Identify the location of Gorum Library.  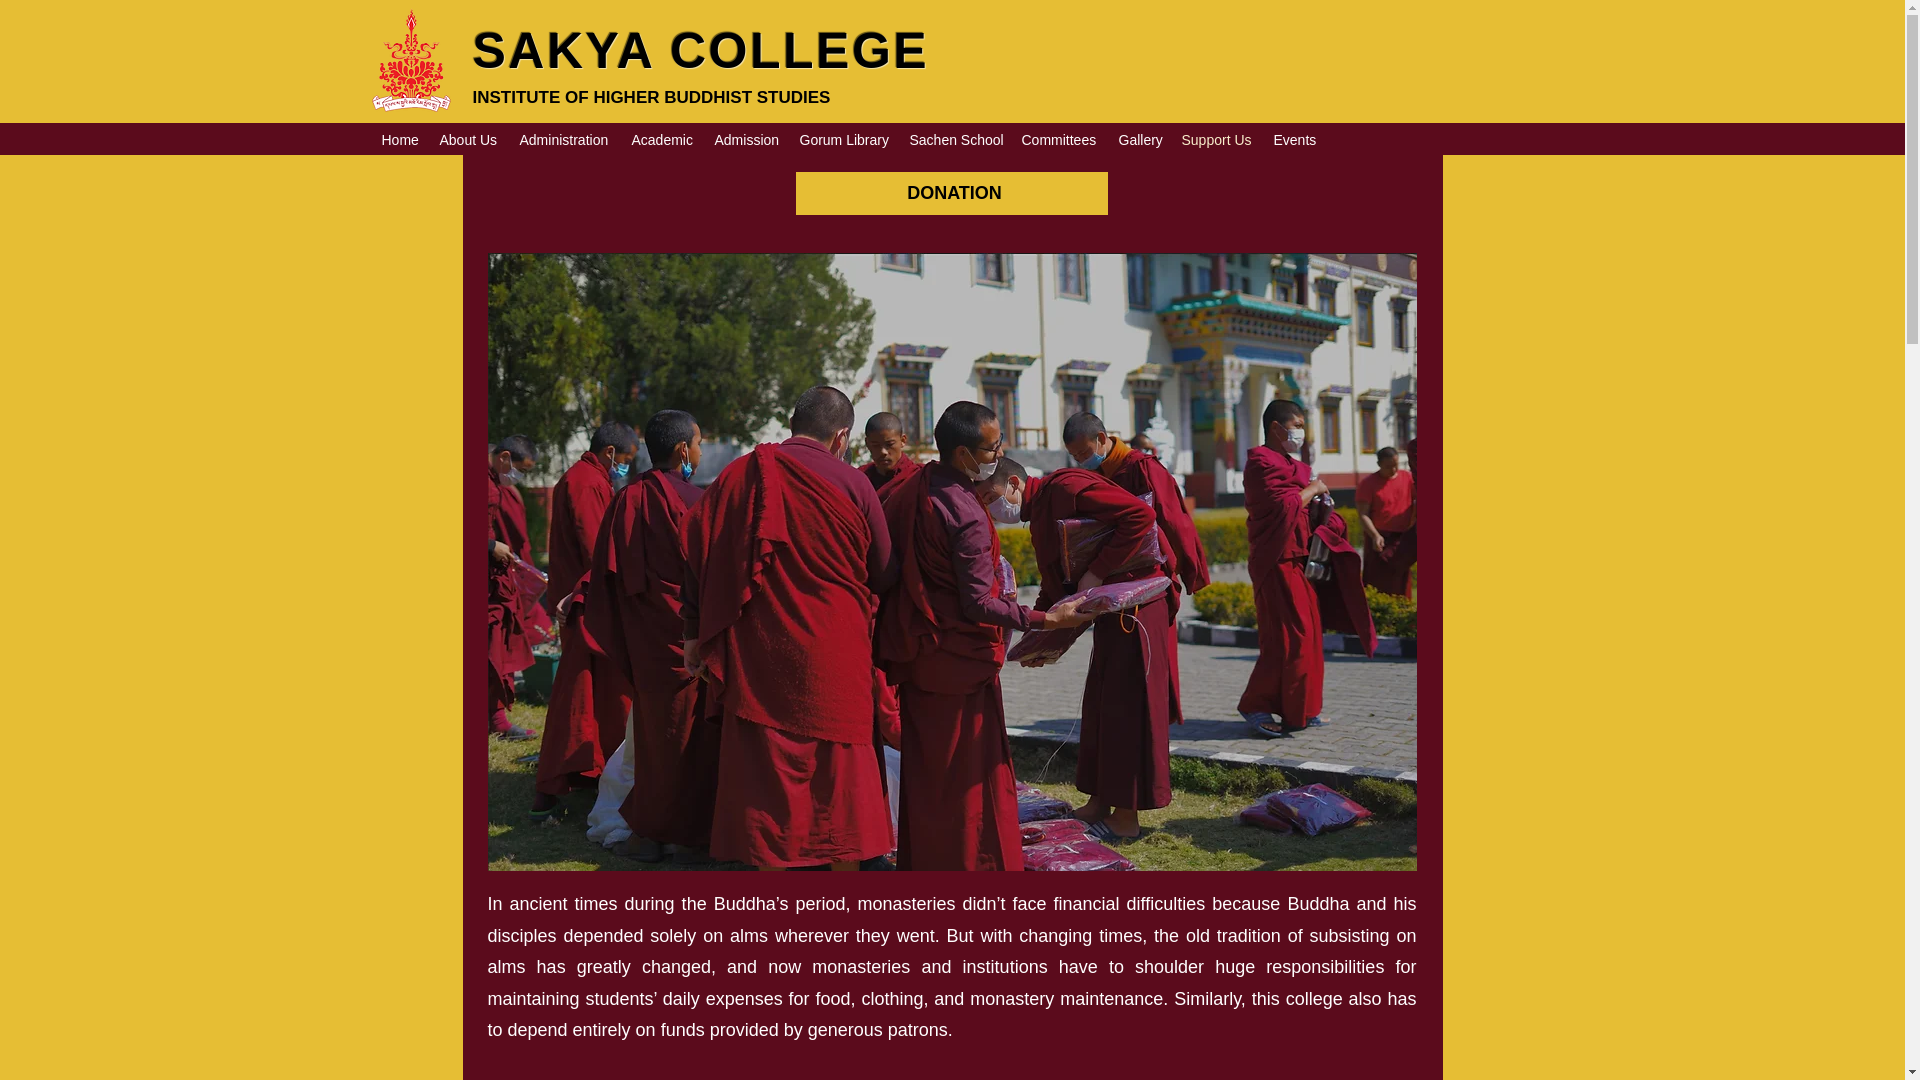
(844, 140).